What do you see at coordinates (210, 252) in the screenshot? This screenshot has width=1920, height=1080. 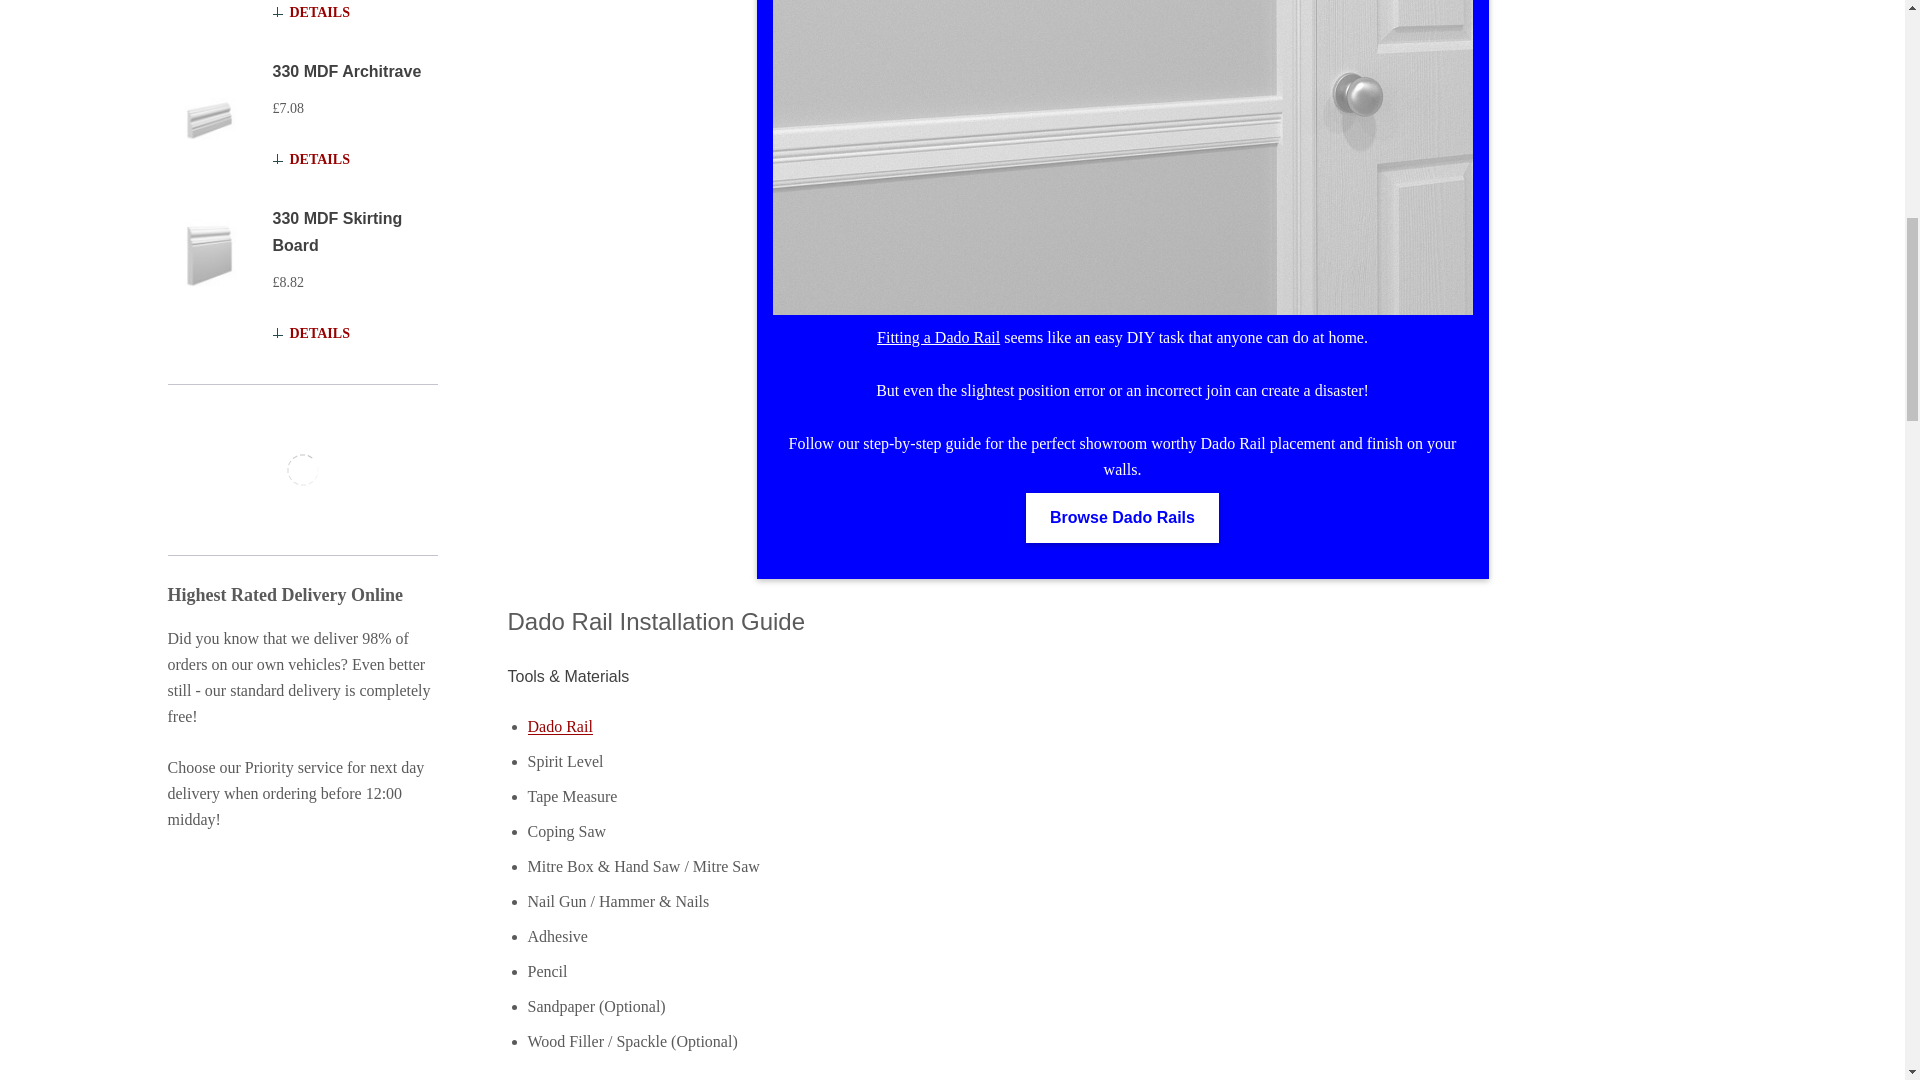 I see `330 MDF Skirting Board in 145mm x 18mm HDF` at bounding box center [210, 252].